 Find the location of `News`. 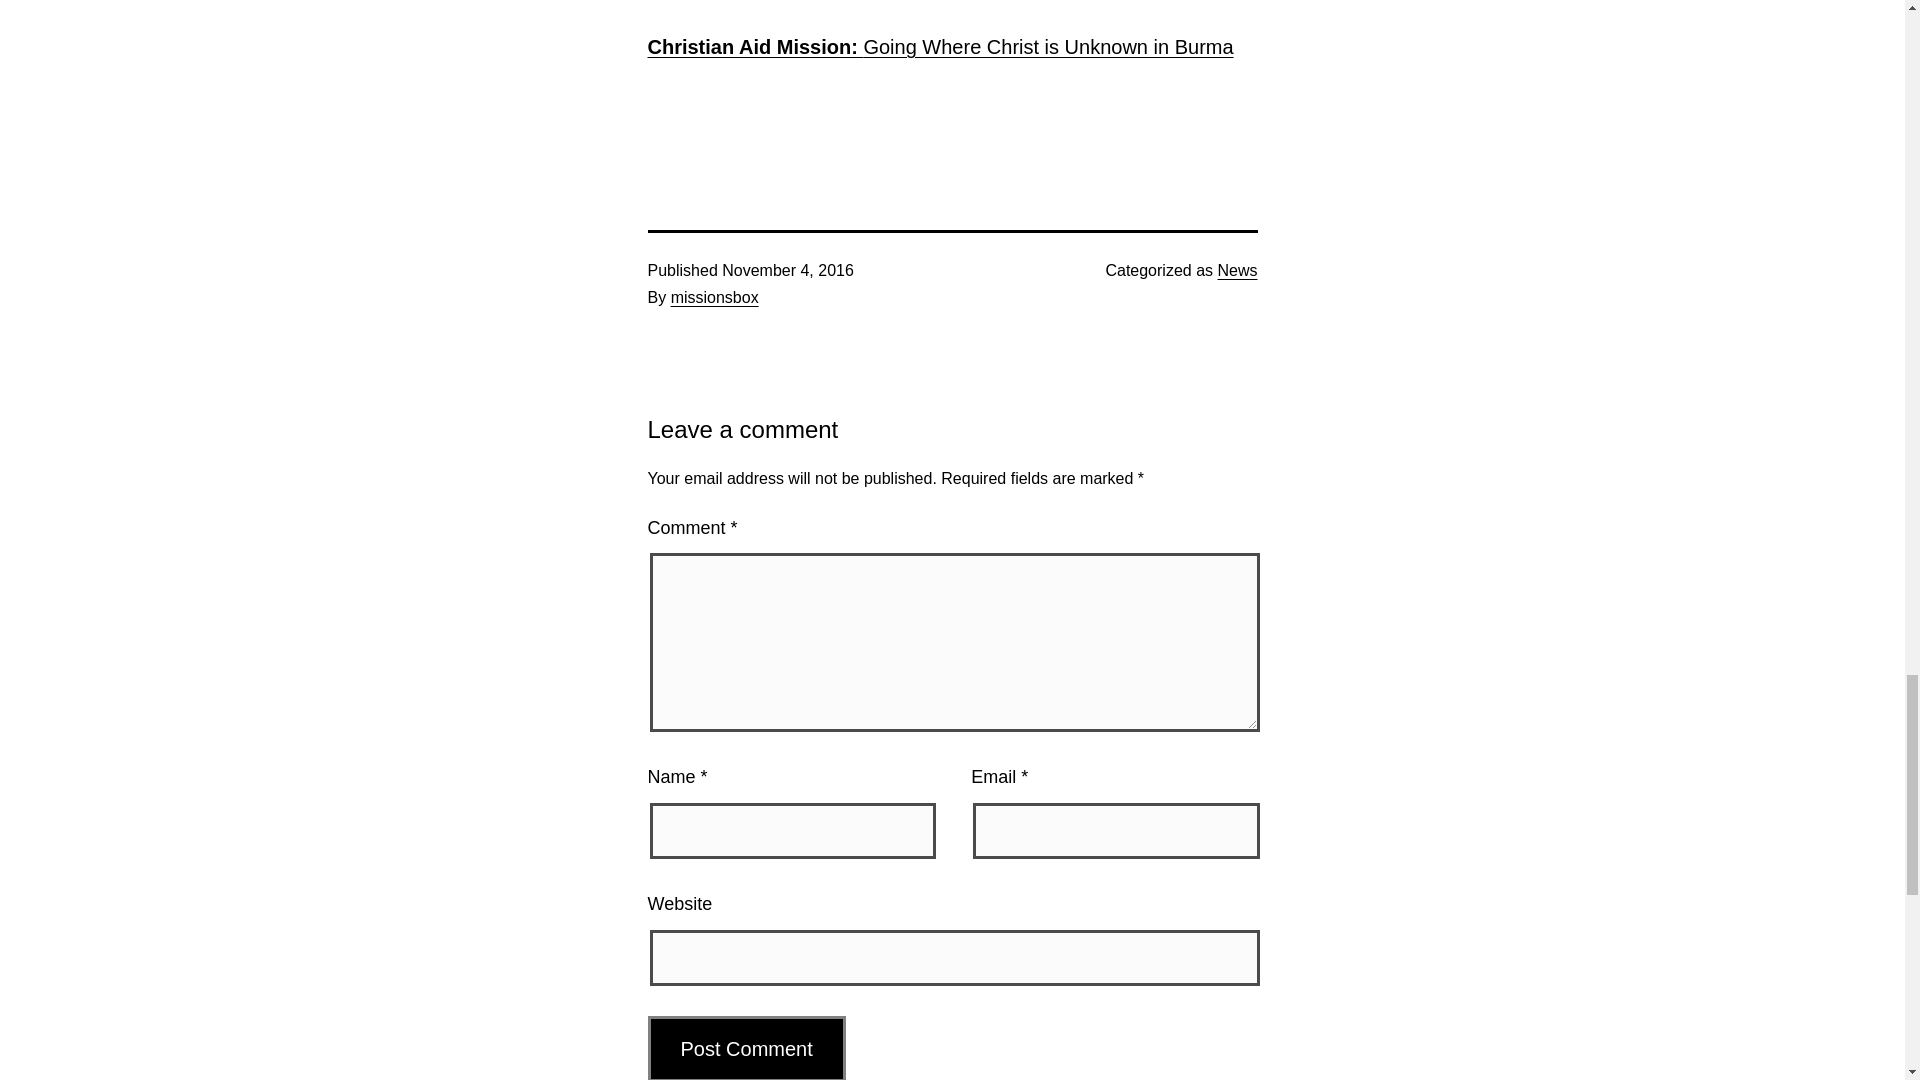

News is located at coordinates (1237, 270).